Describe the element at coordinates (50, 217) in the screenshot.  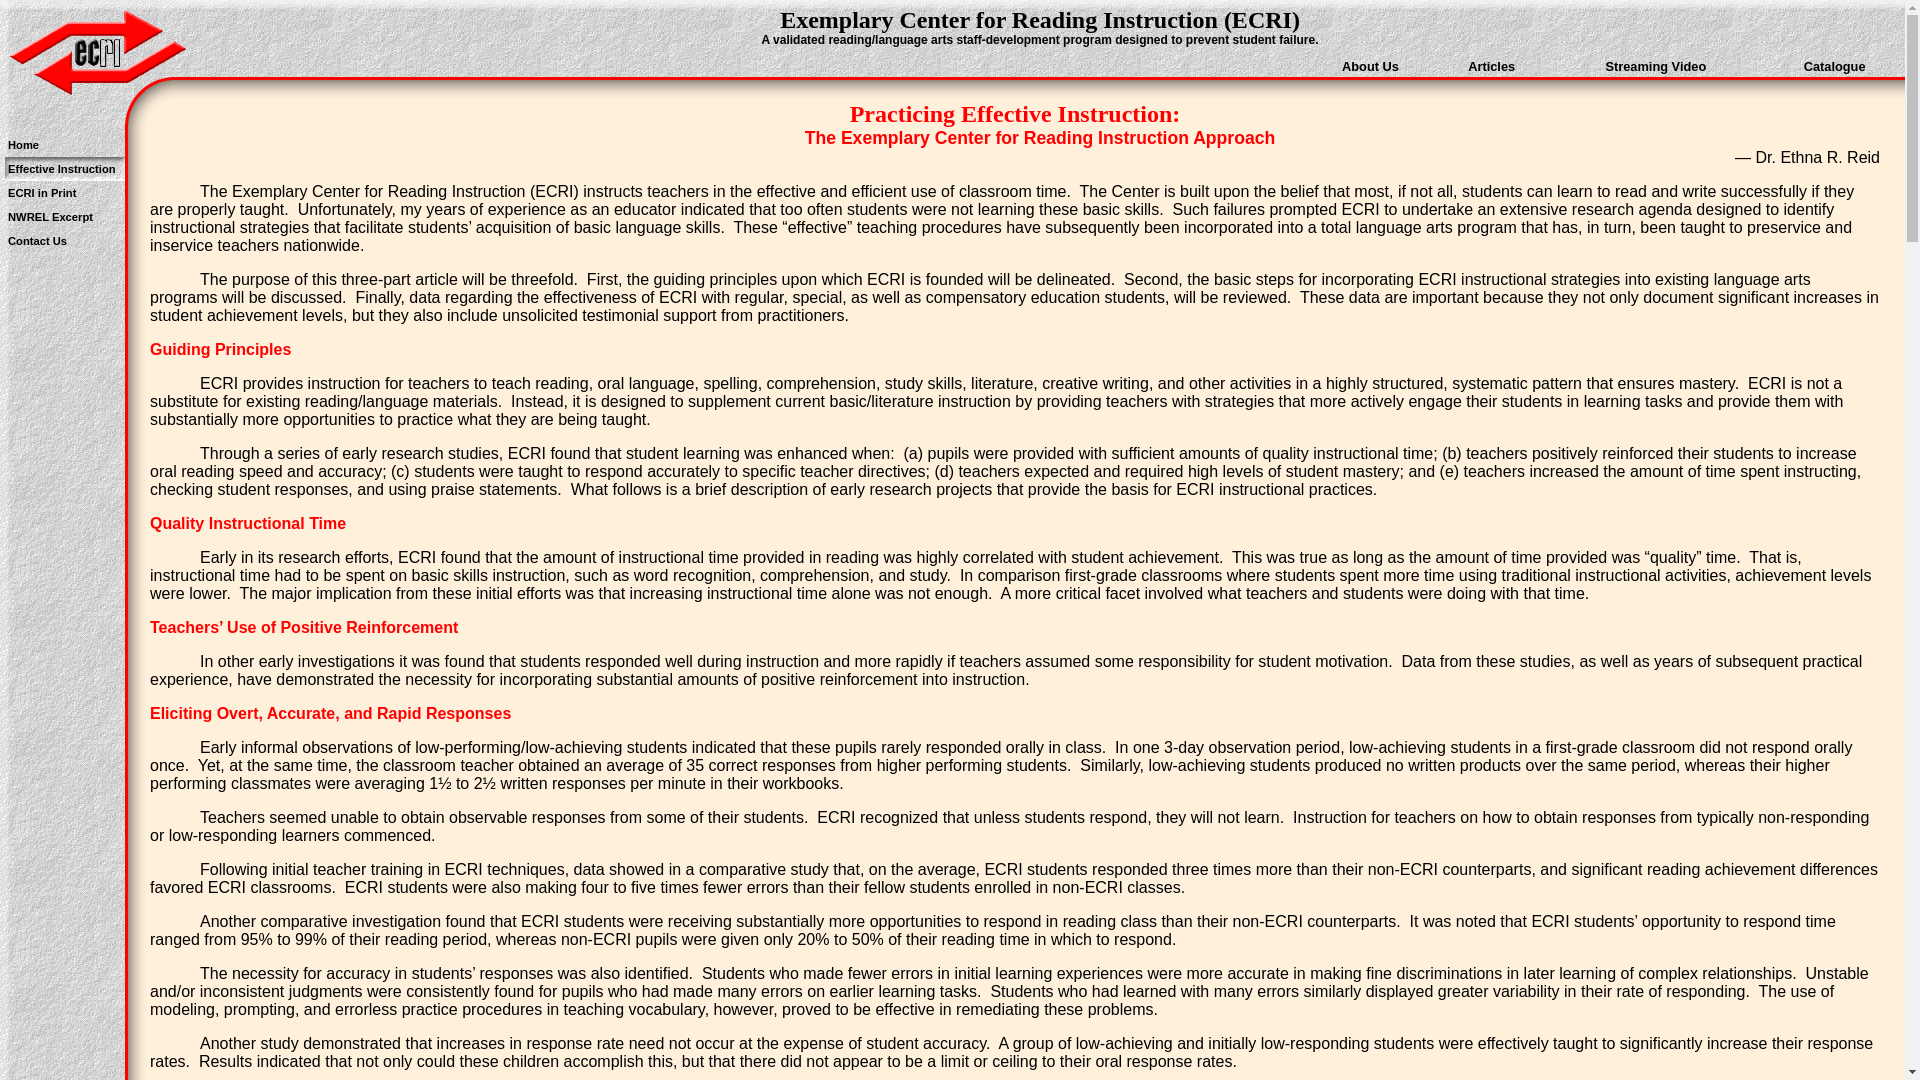
I see `NWREL Excerpt` at that location.